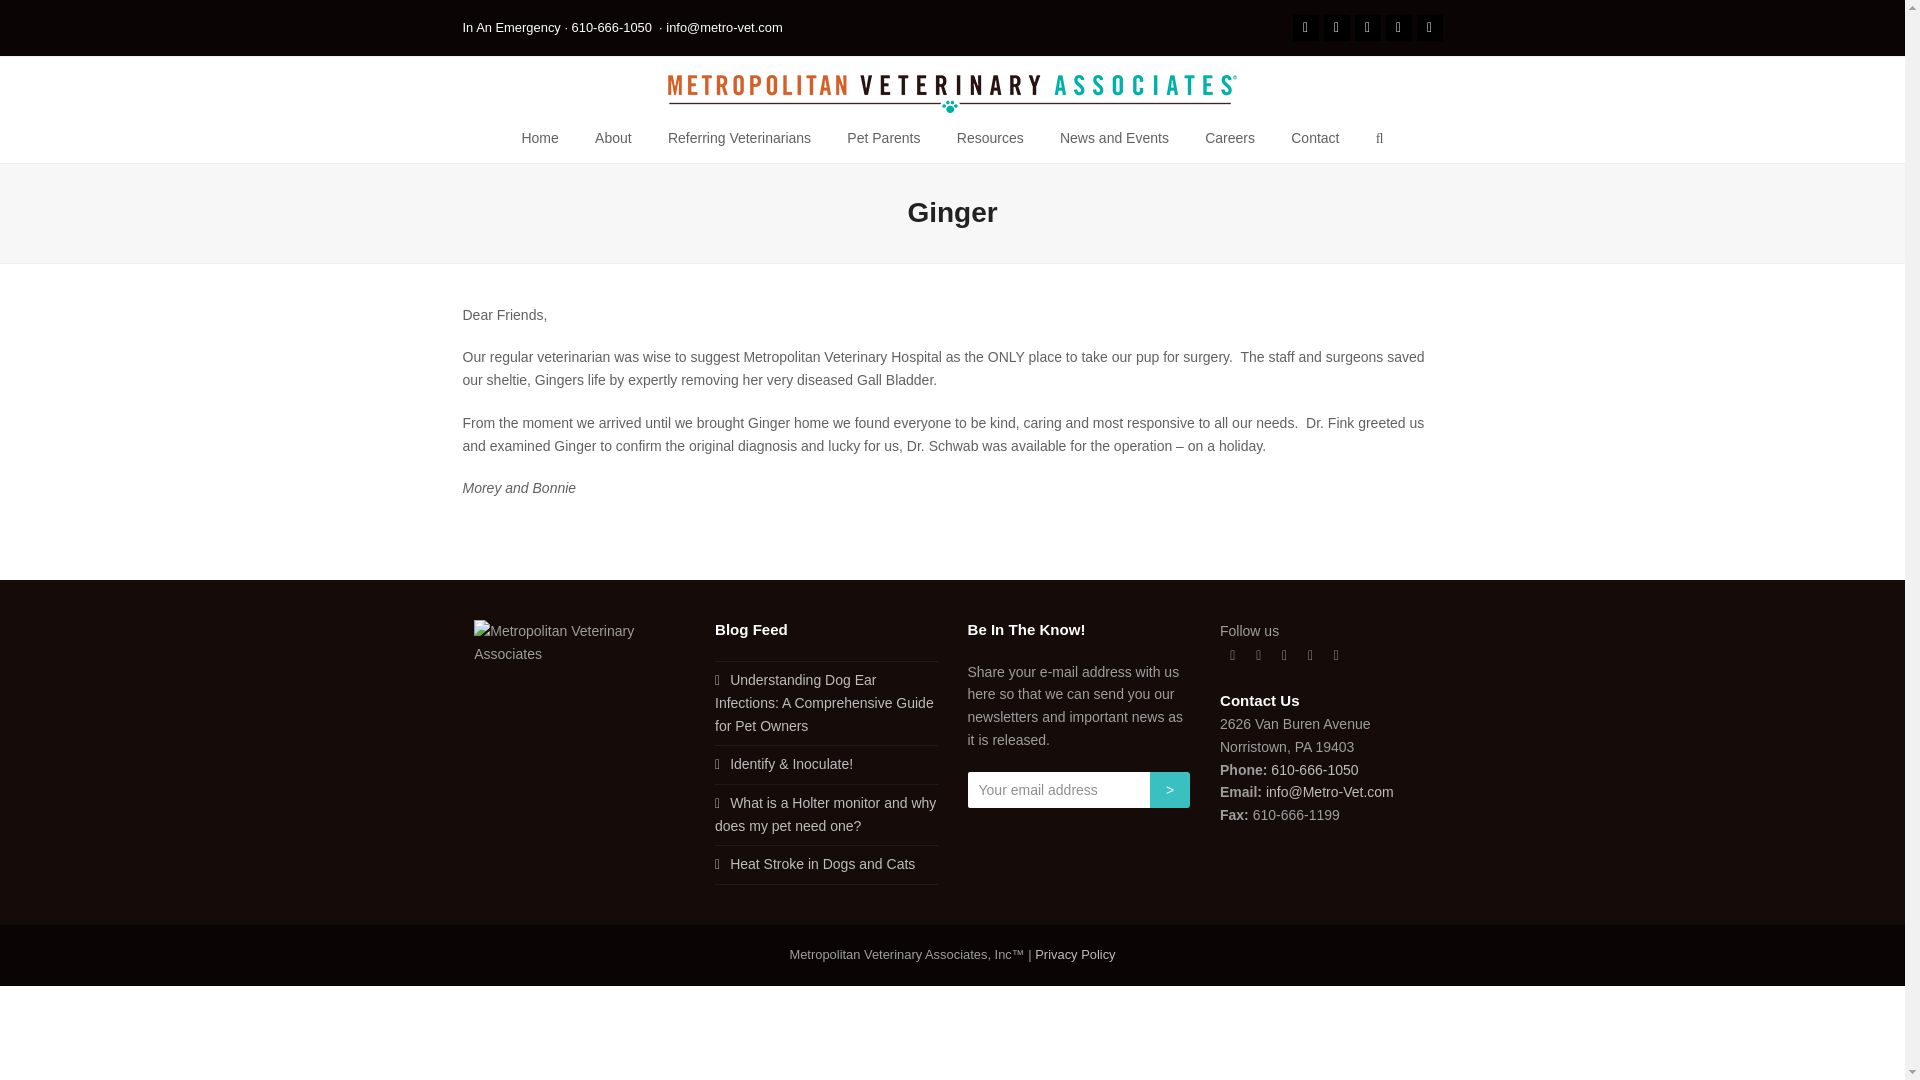 This screenshot has width=1920, height=1080. What do you see at coordinates (1304, 28) in the screenshot?
I see `Facebook` at bounding box center [1304, 28].